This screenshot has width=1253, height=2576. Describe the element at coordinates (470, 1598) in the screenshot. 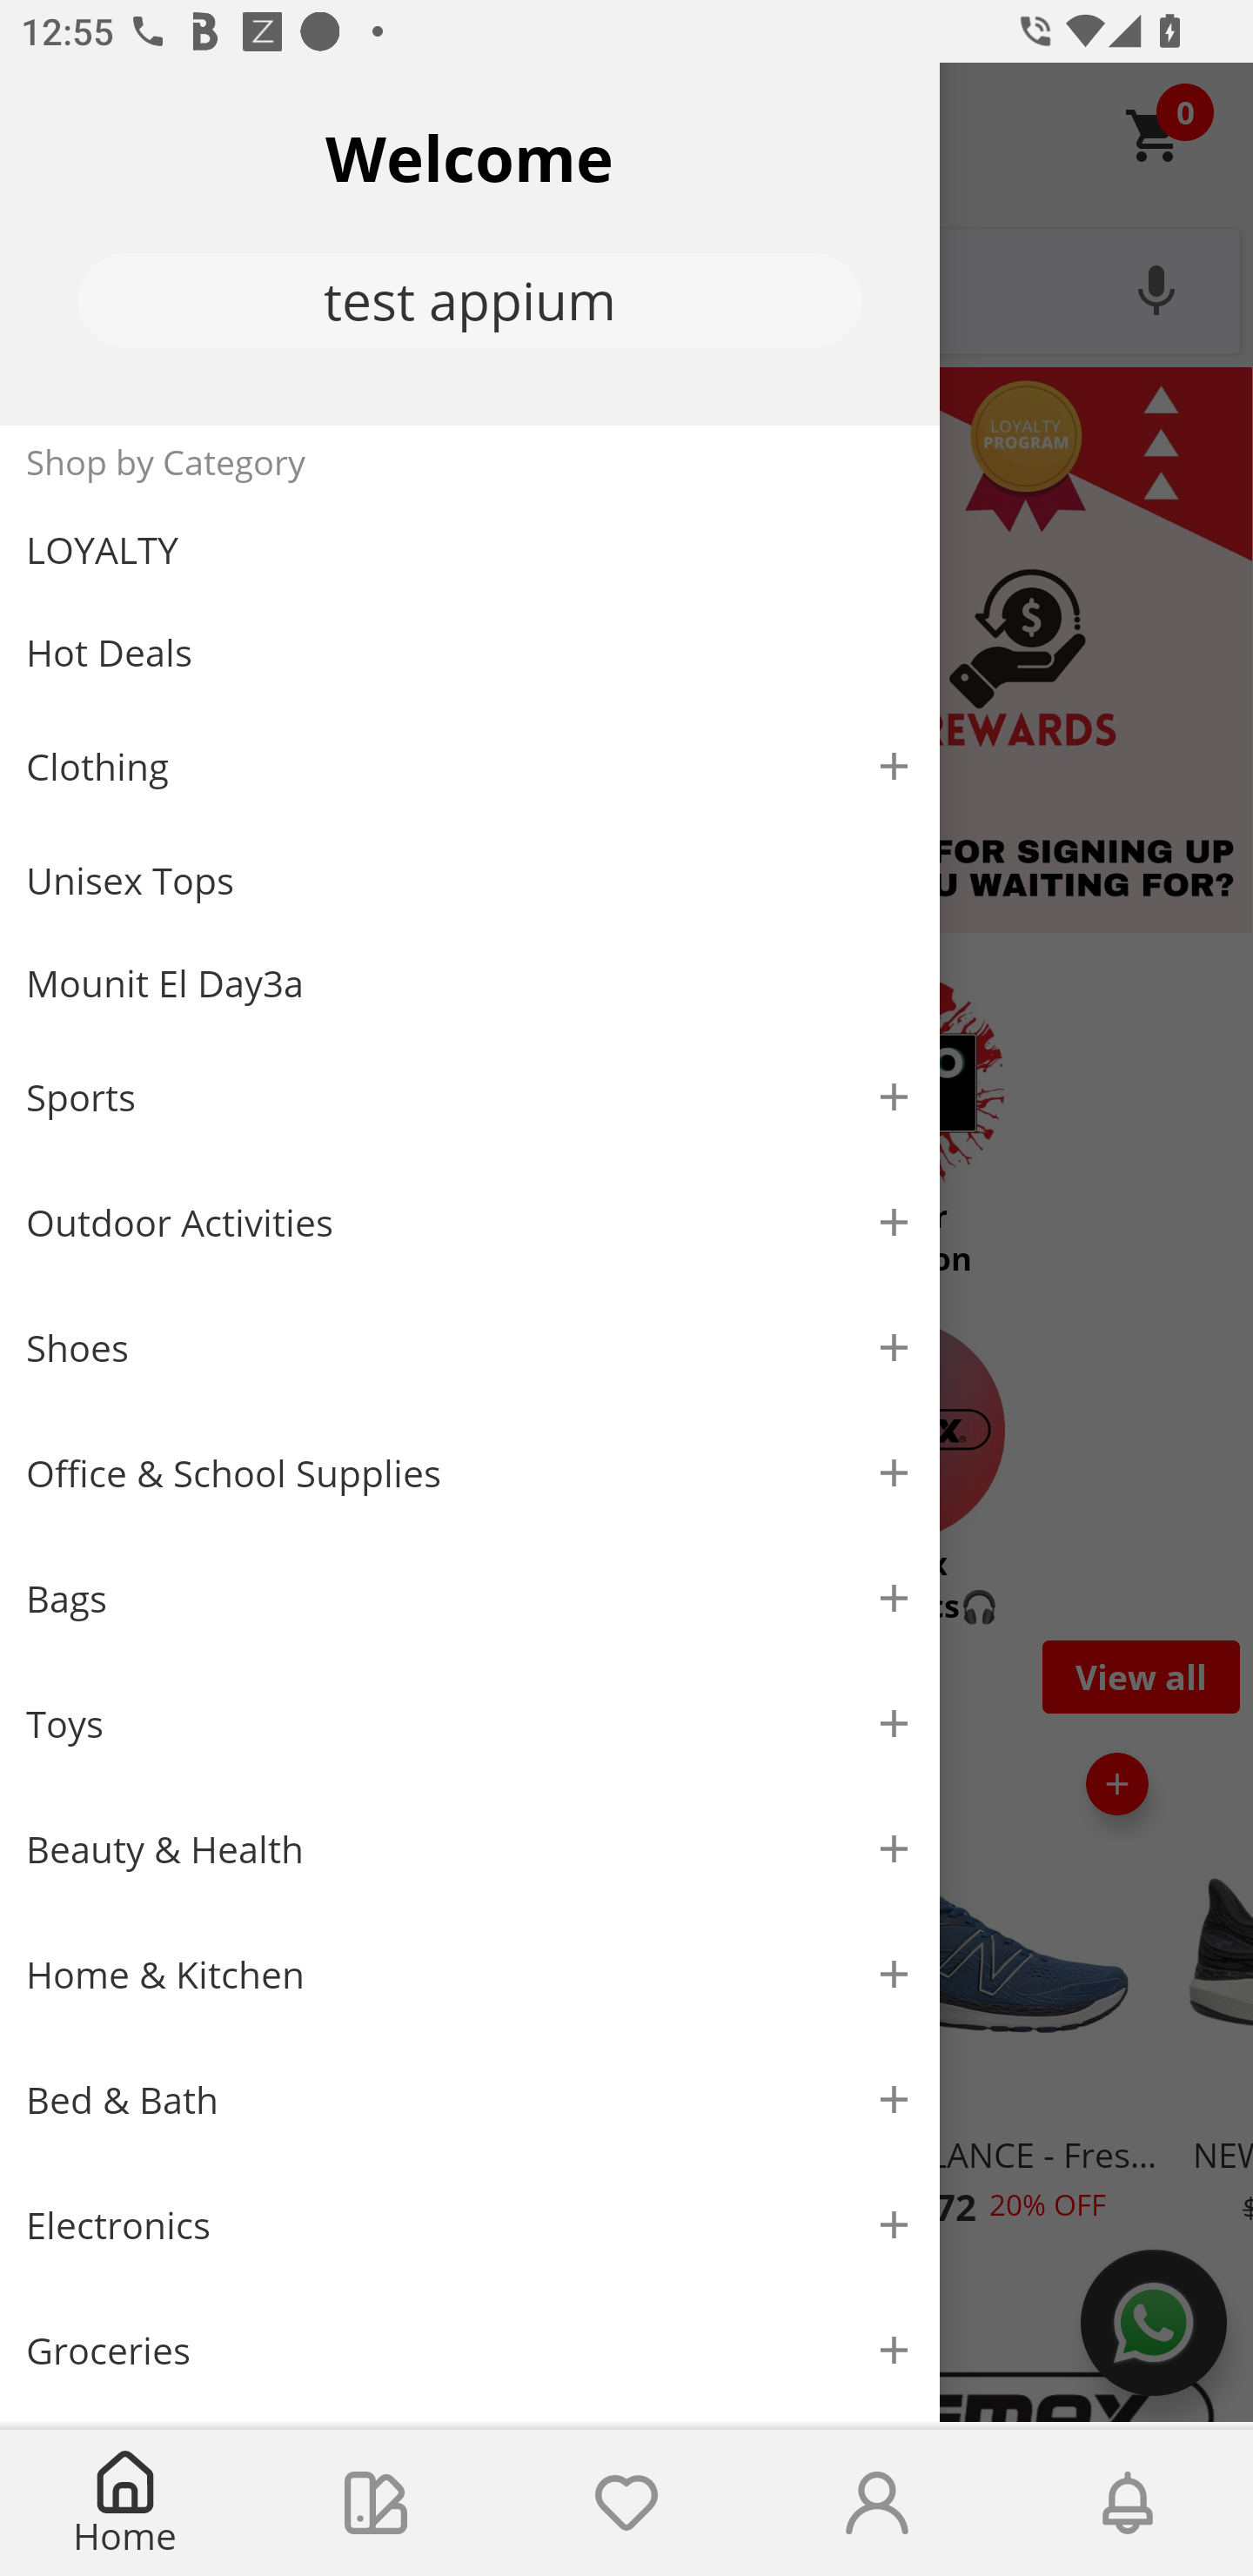

I see `Bags` at that location.